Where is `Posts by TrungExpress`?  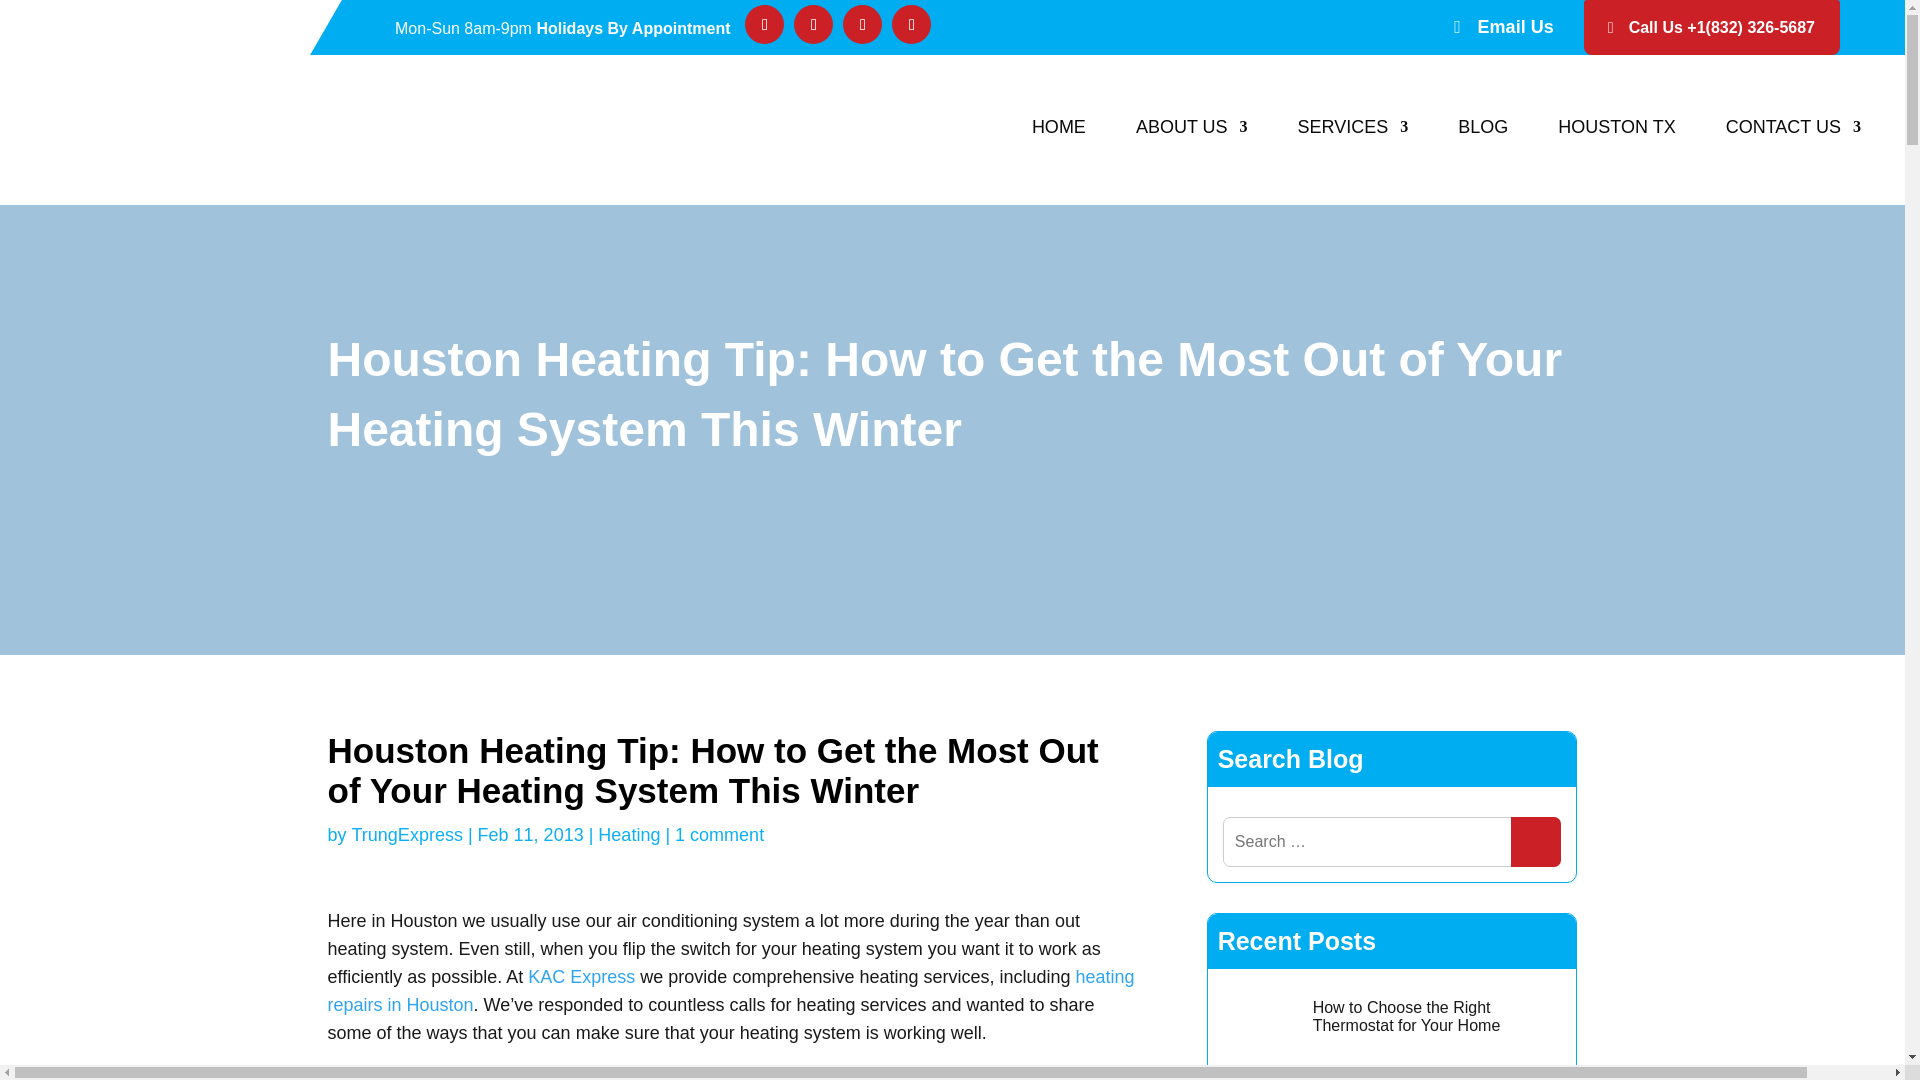
Posts by TrungExpress is located at coordinates (406, 840).